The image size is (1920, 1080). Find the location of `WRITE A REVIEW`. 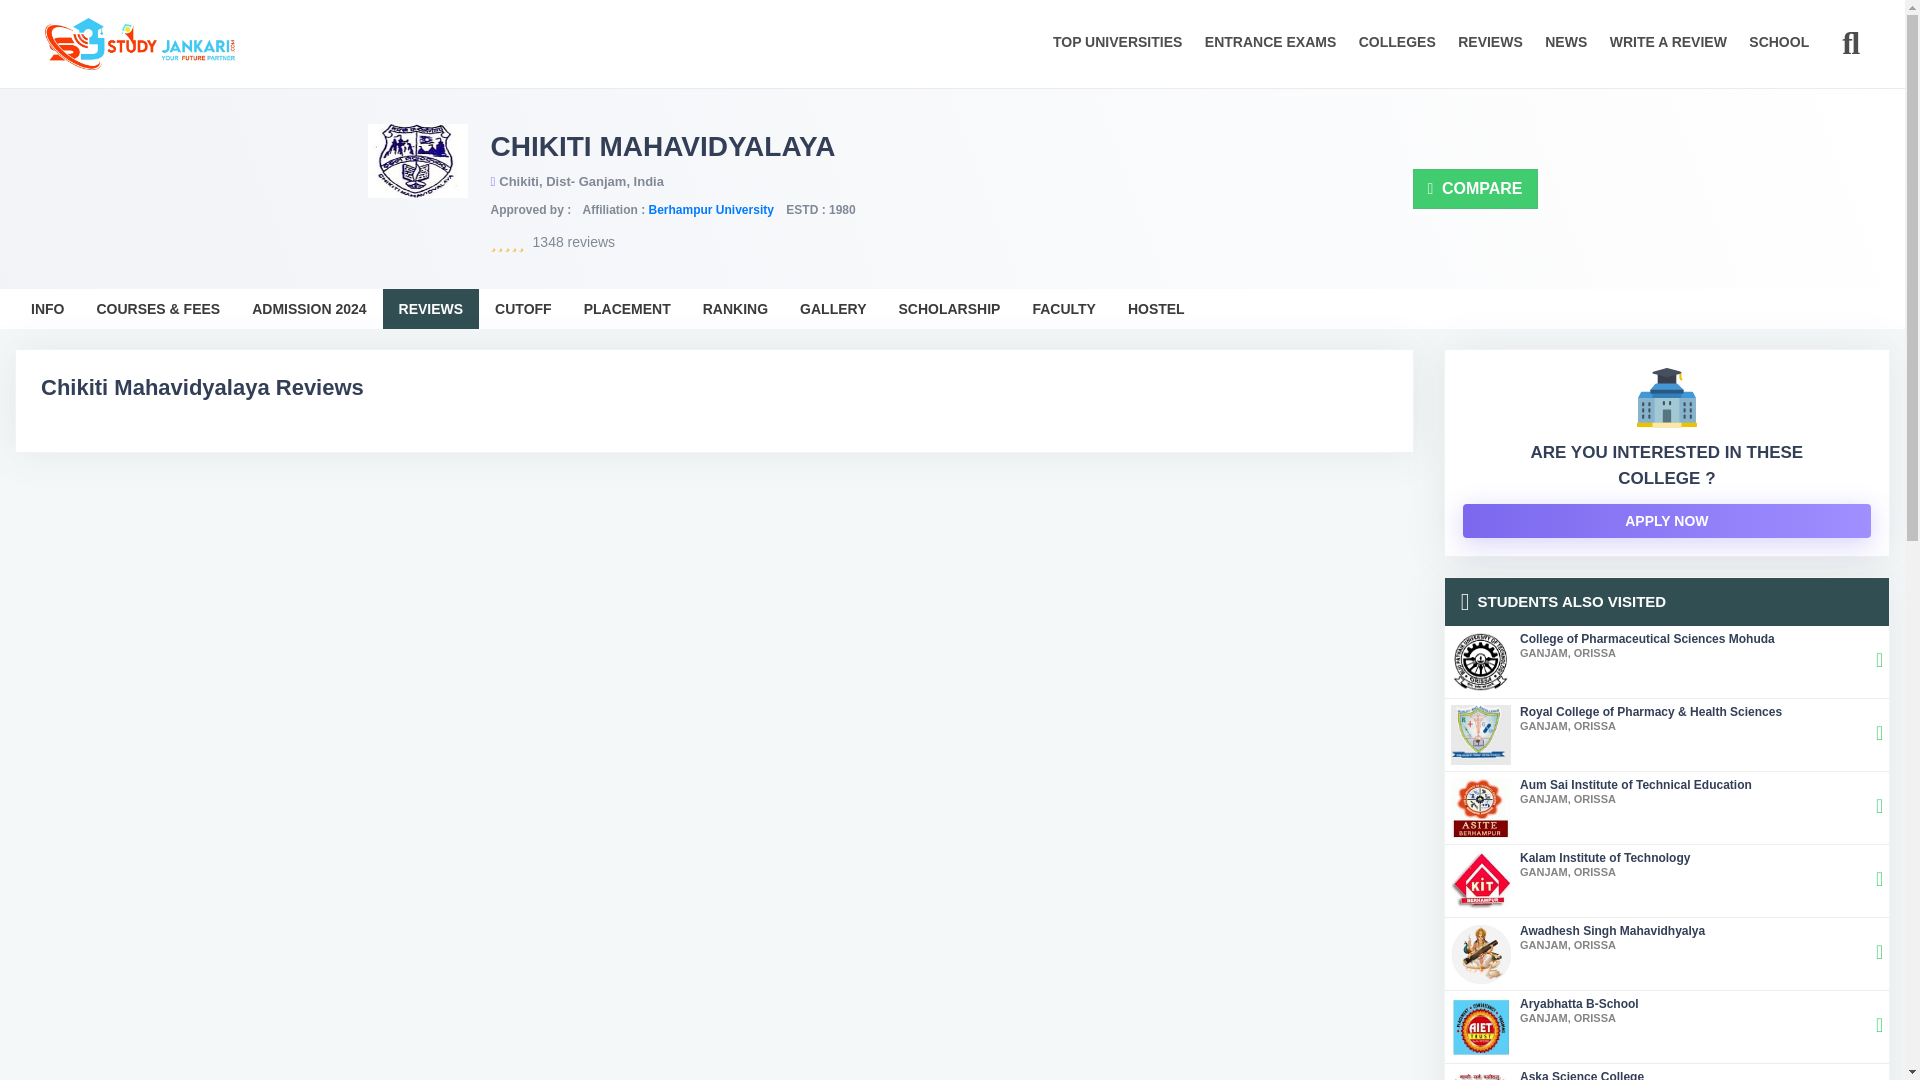

WRITE A REVIEW is located at coordinates (1666, 520).